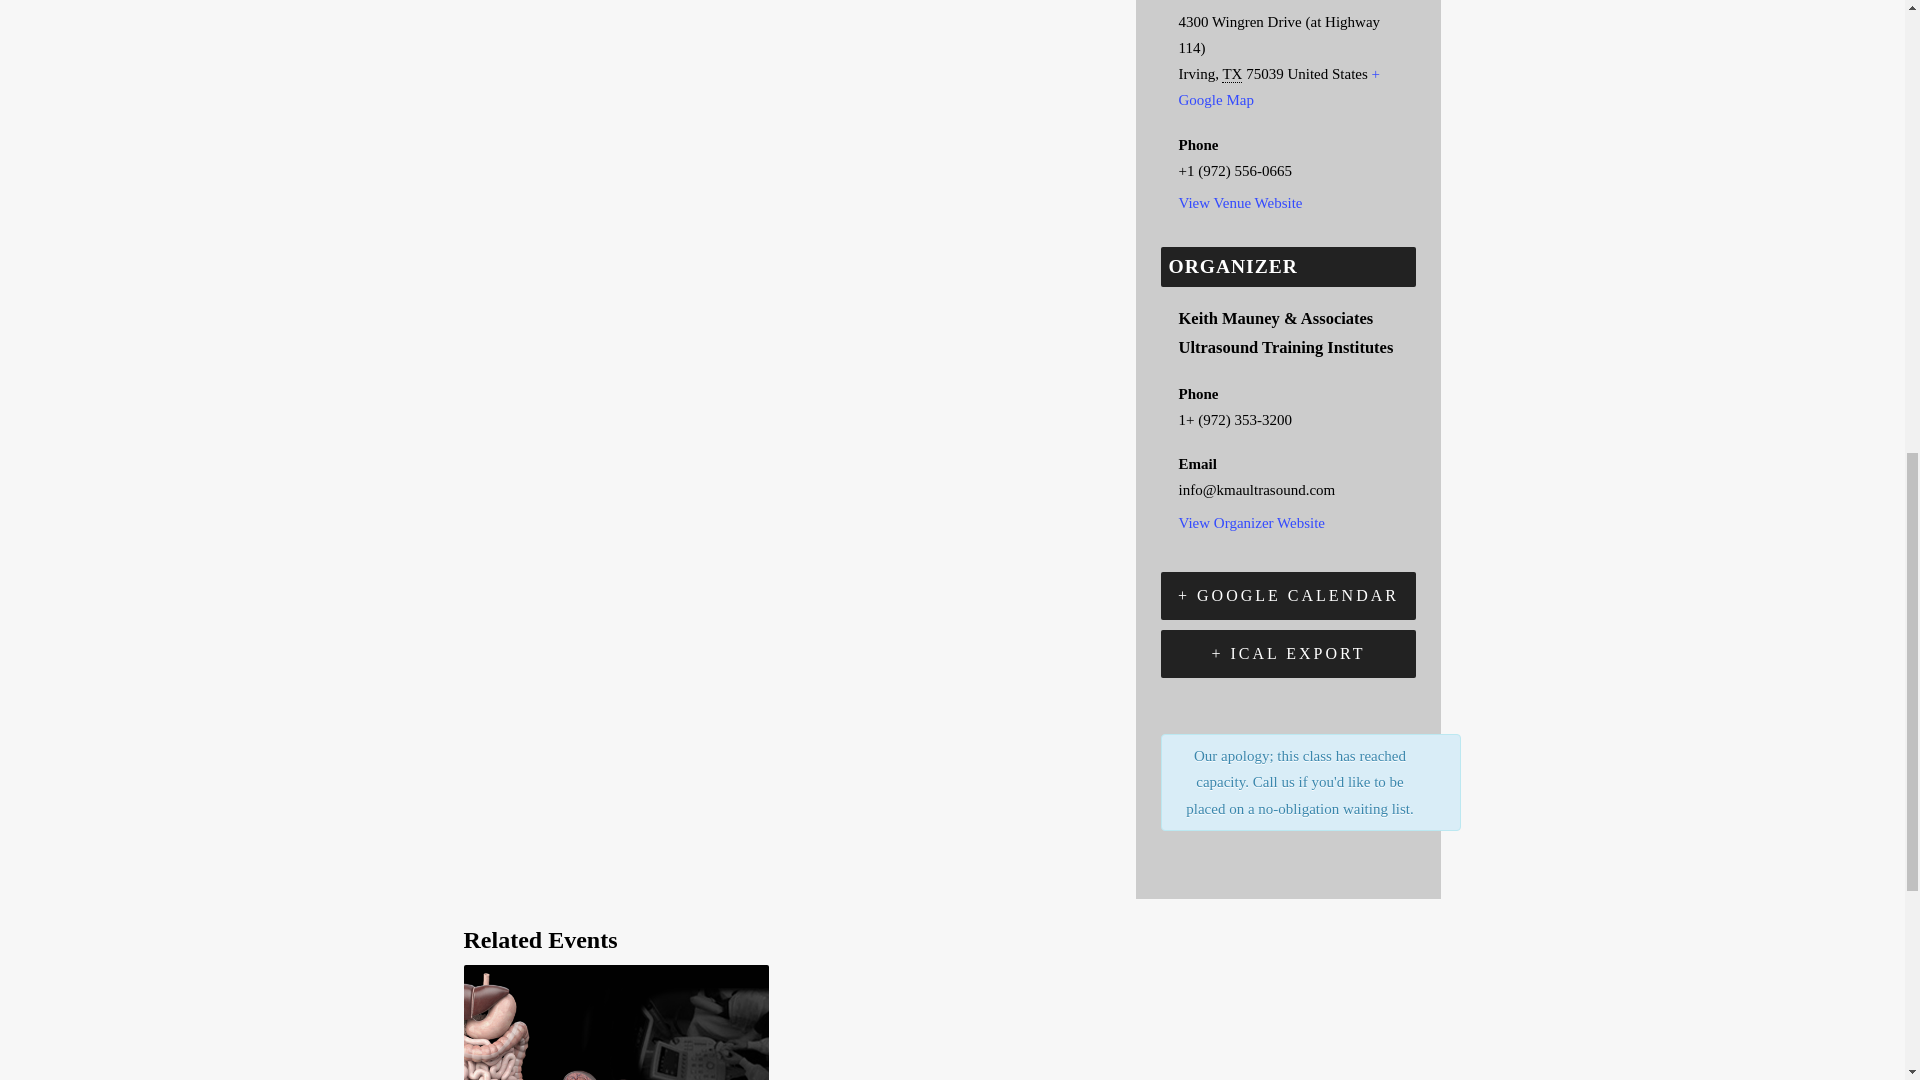 This screenshot has width=1920, height=1080. What do you see at coordinates (531, 4) in the screenshot?
I see `Twitter` at bounding box center [531, 4].